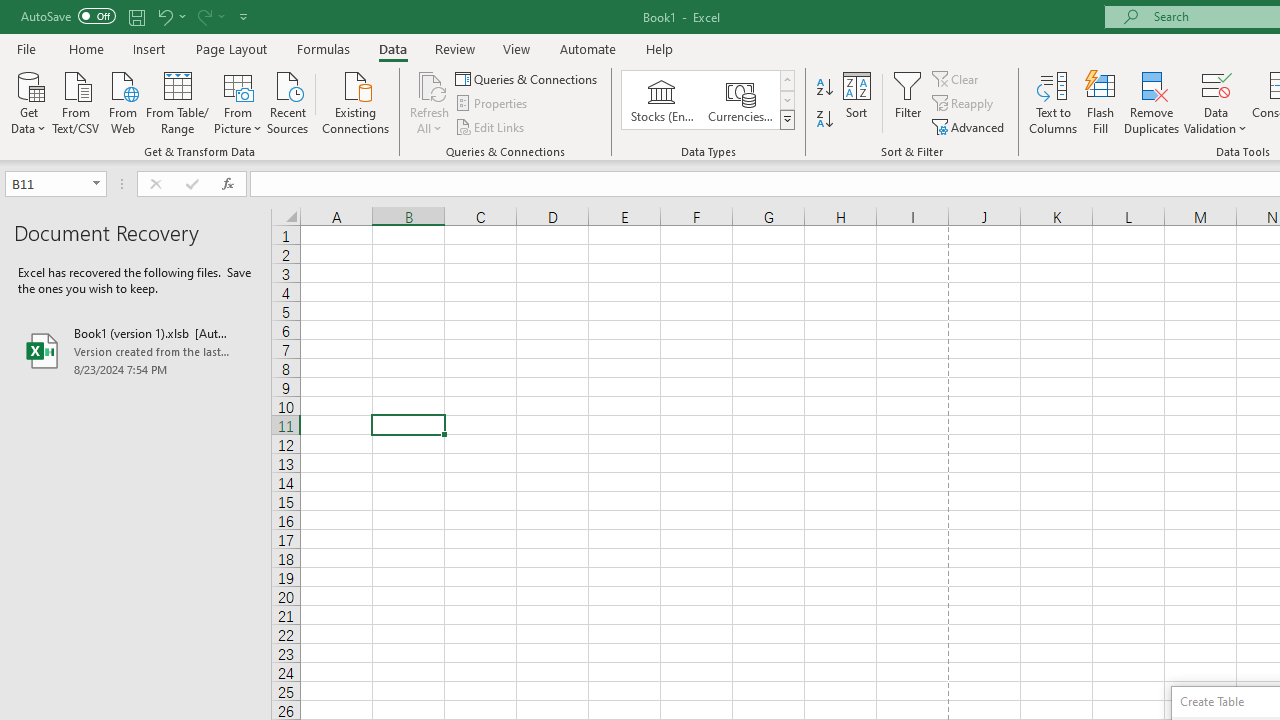  What do you see at coordinates (430, 84) in the screenshot?
I see `Refresh All` at bounding box center [430, 84].